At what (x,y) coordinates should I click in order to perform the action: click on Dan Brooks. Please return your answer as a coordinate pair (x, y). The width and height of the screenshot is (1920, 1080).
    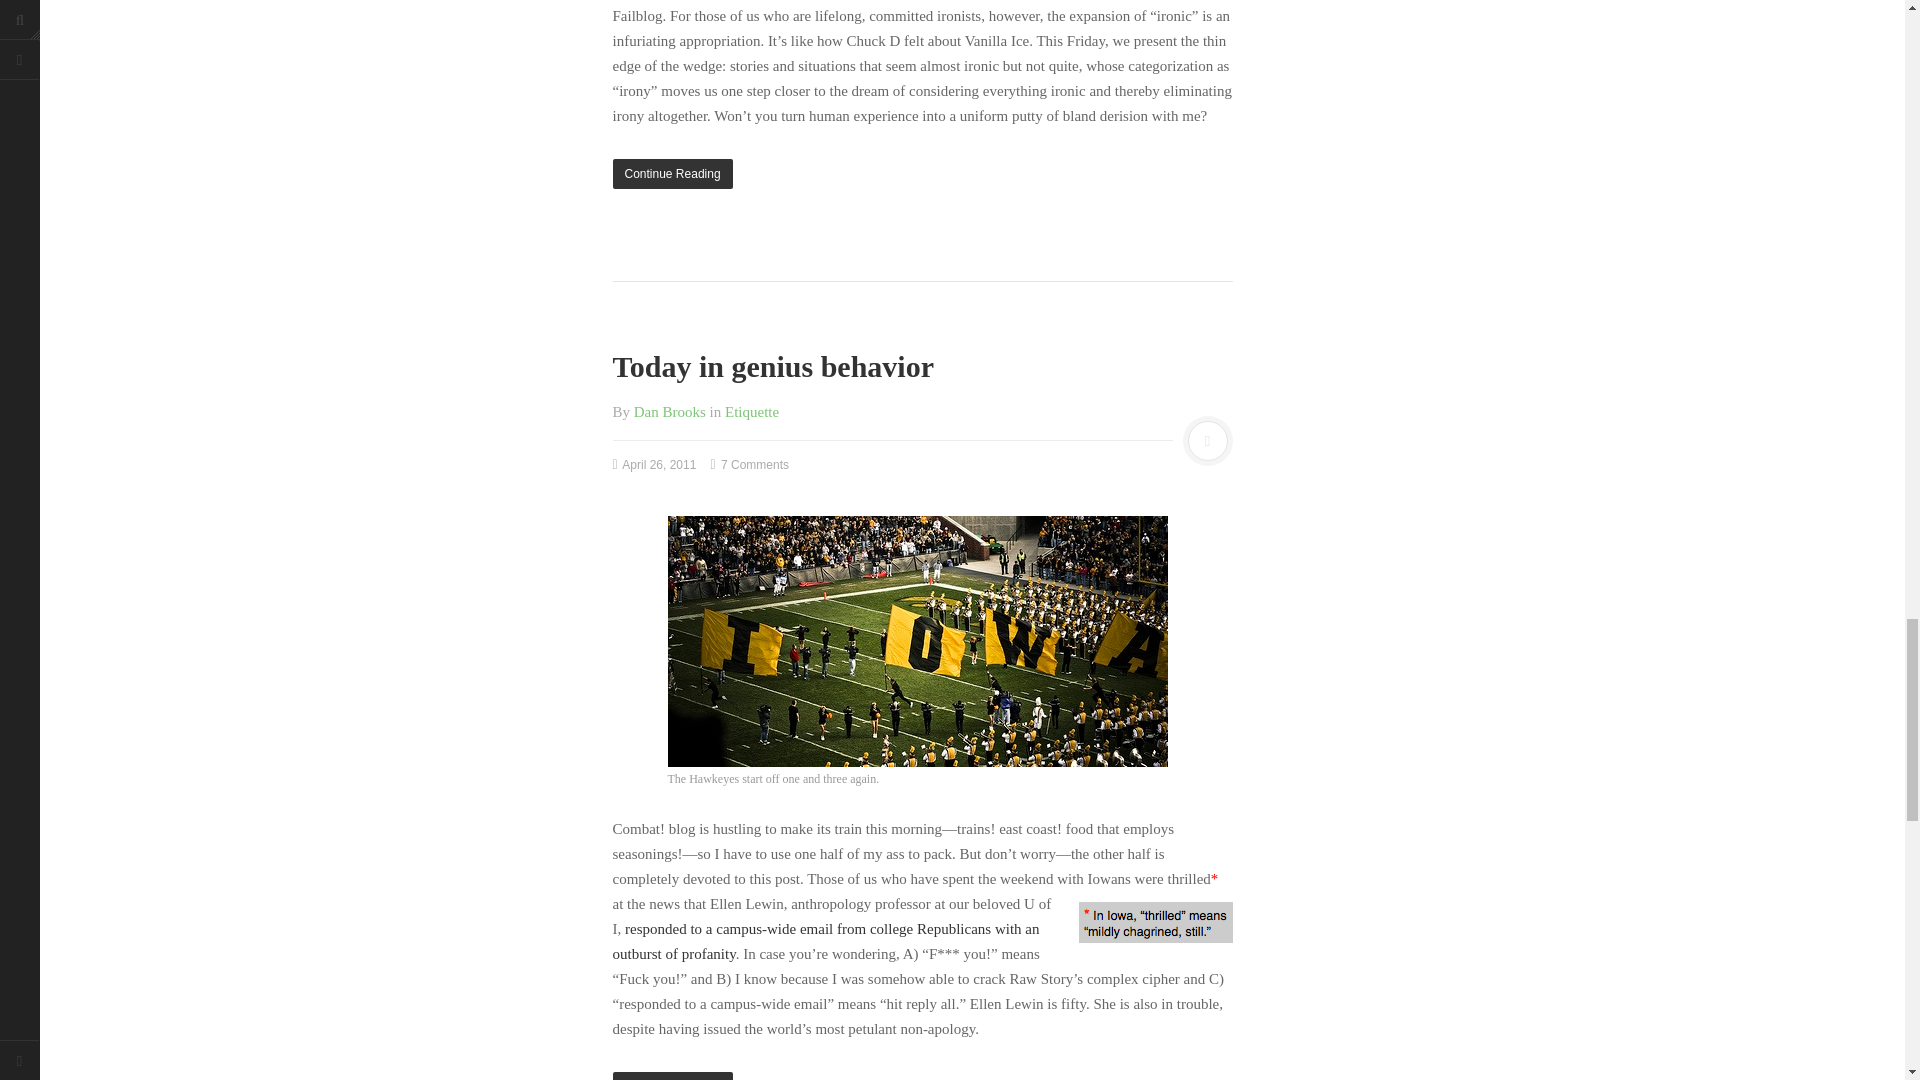
    Looking at the image, I should click on (670, 412).